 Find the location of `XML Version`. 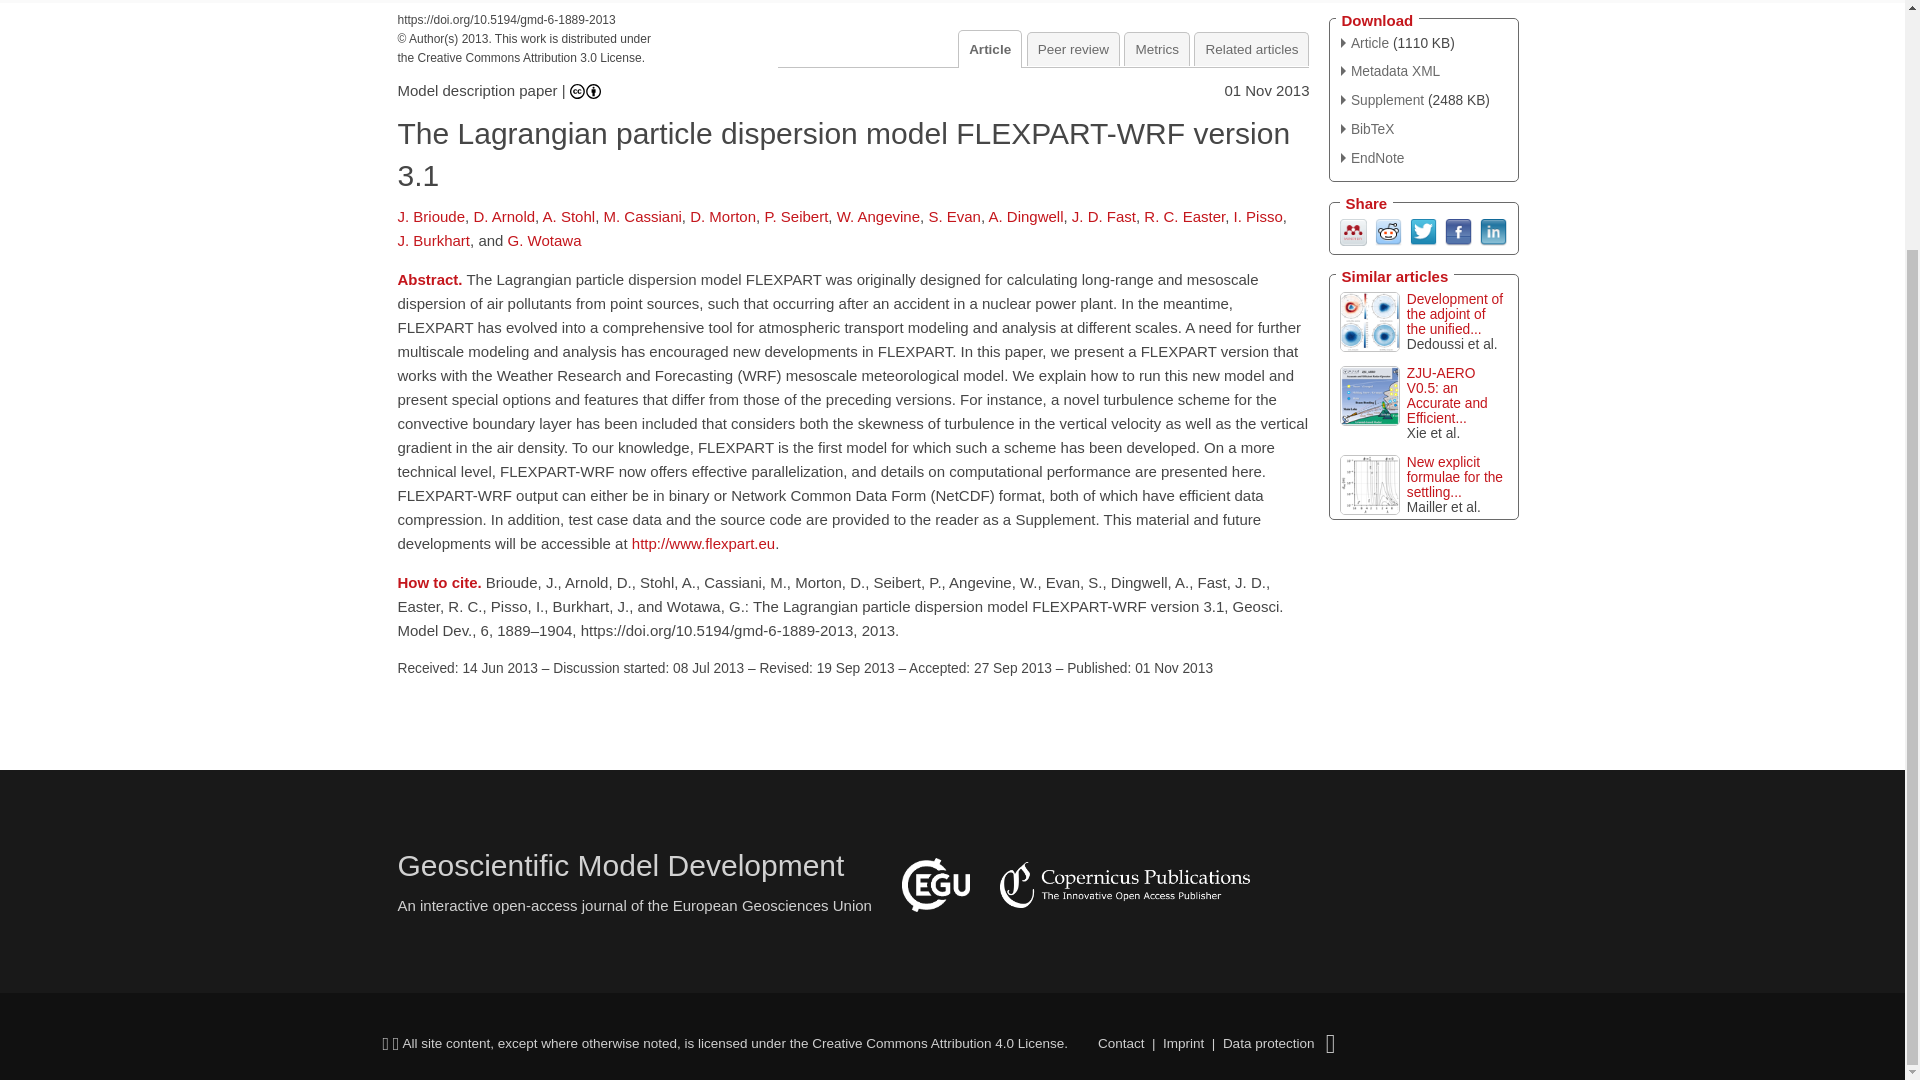

XML Version is located at coordinates (1390, 70).